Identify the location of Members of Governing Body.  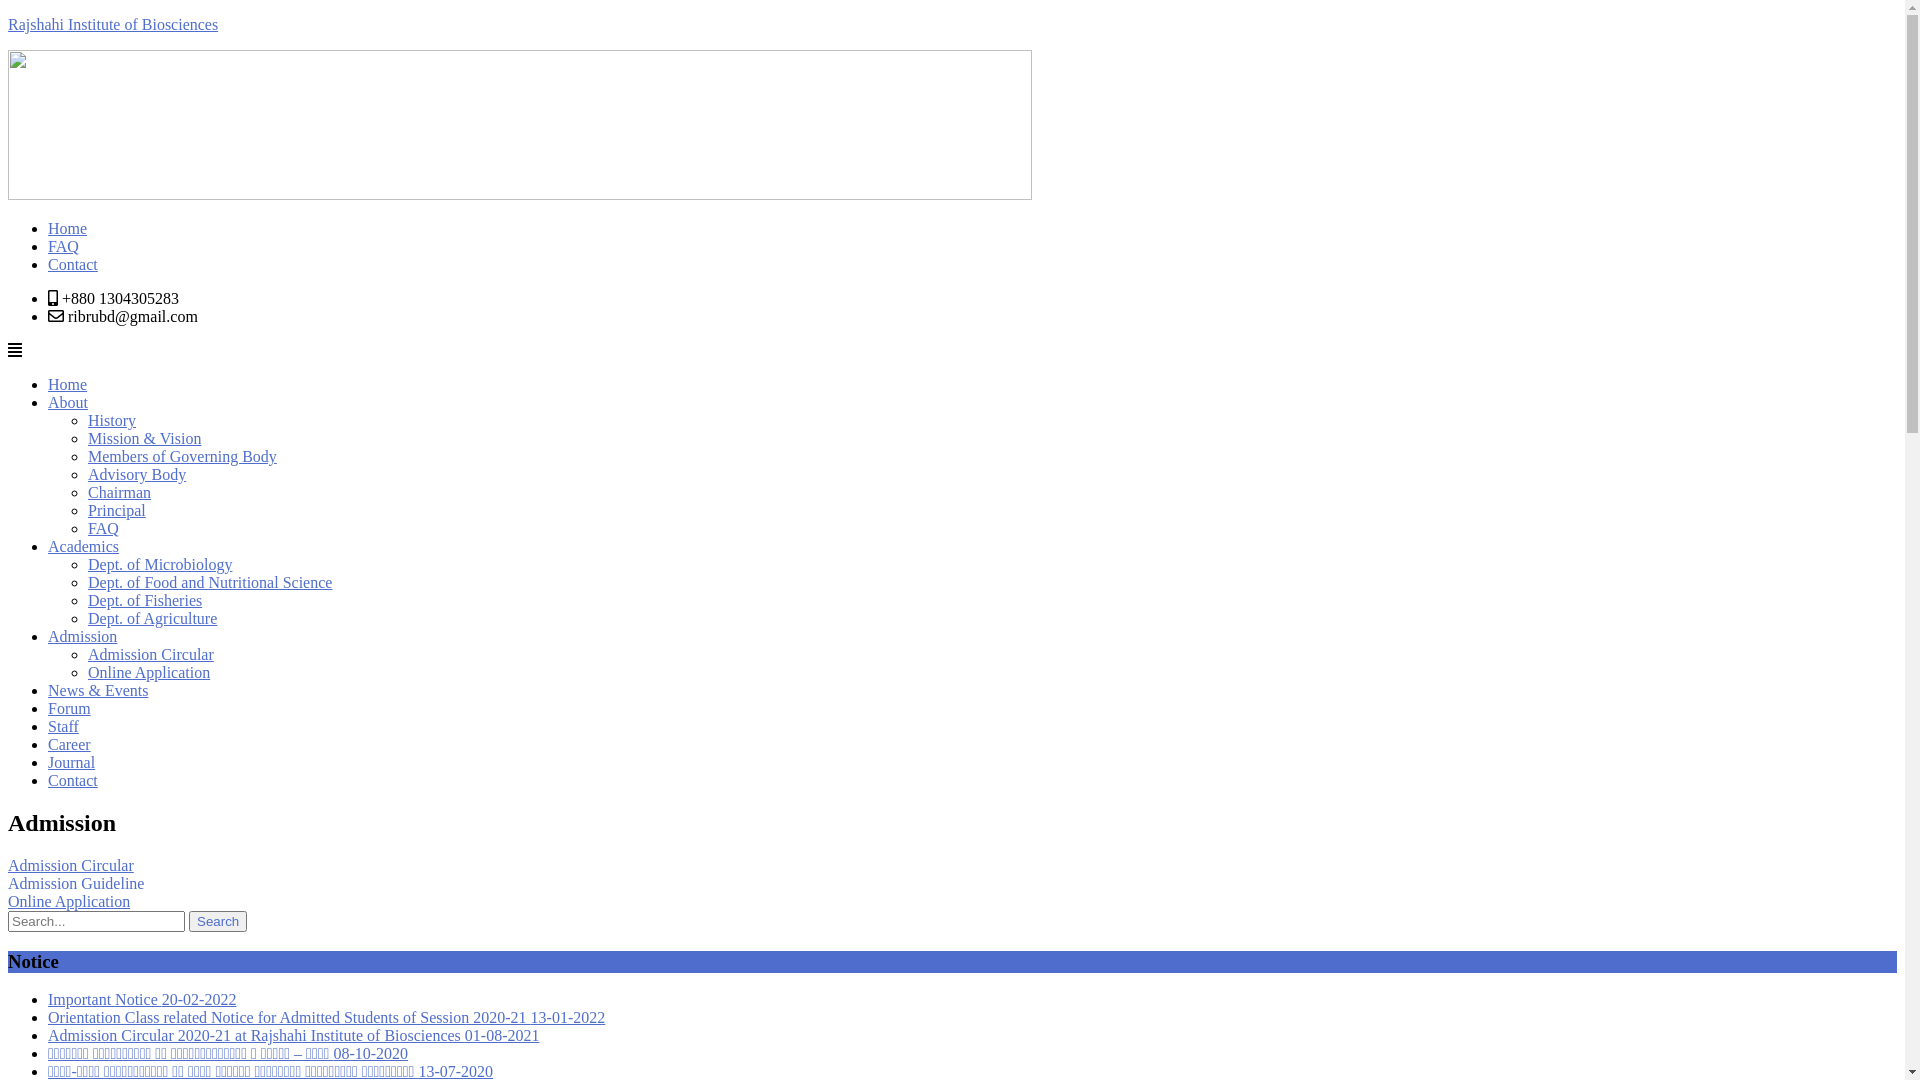
(182, 456).